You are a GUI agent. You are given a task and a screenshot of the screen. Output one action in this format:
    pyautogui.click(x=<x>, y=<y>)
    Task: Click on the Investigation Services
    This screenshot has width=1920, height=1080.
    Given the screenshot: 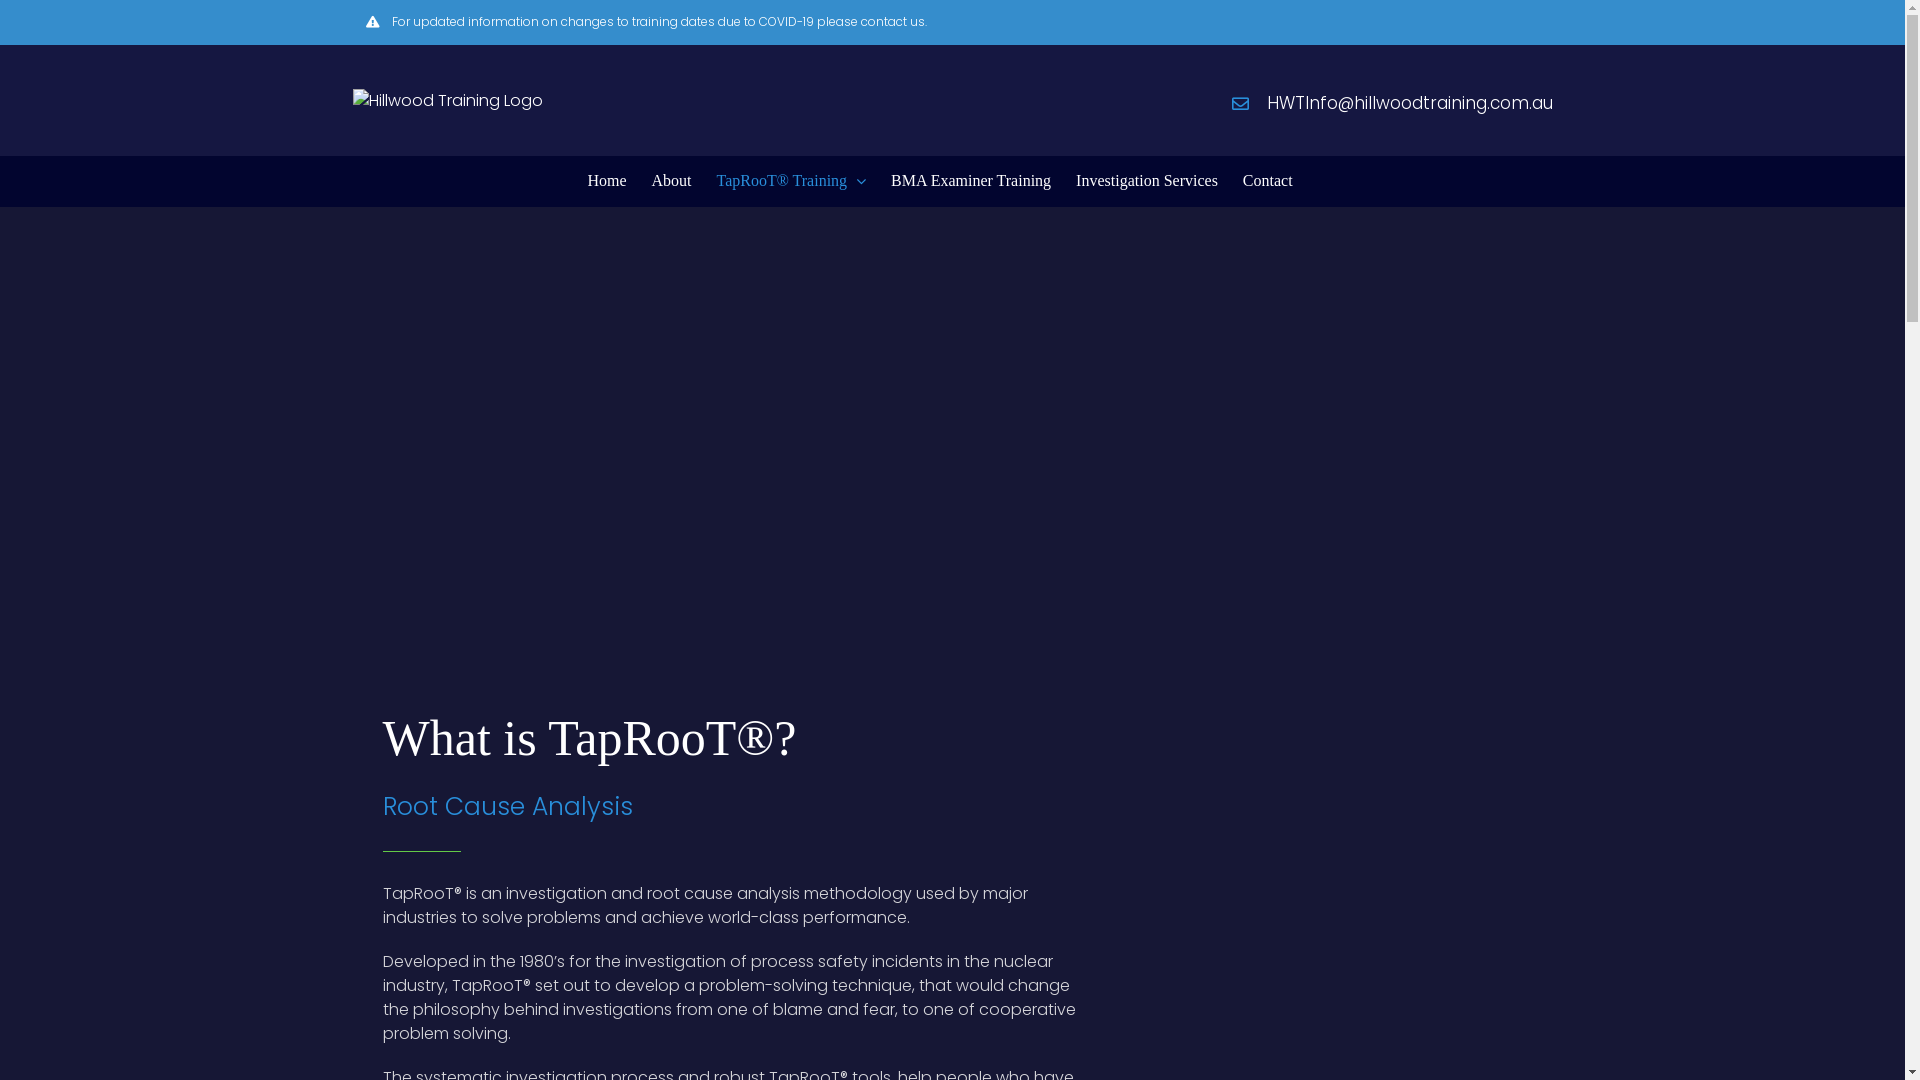 What is the action you would take?
    pyautogui.click(x=1147, y=180)
    